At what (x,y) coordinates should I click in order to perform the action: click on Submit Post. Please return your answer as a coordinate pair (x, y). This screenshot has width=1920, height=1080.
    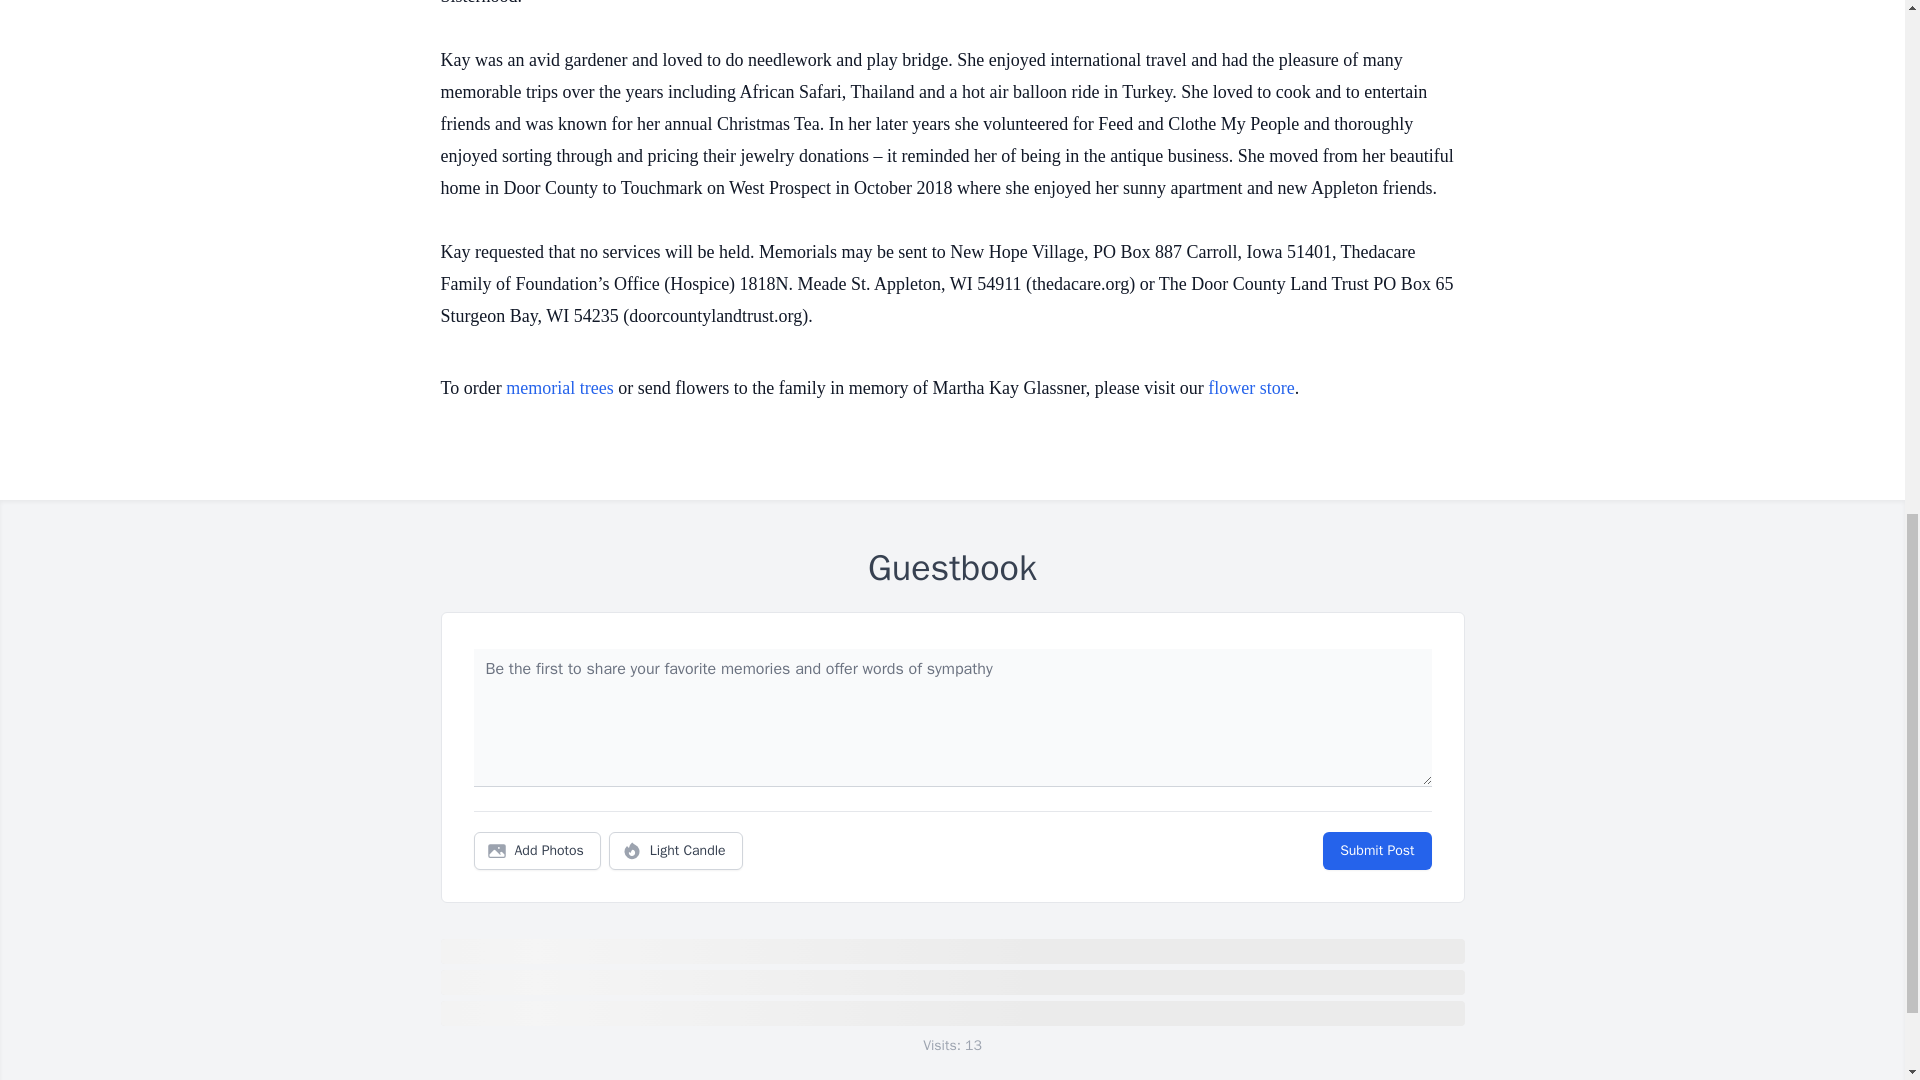
    Looking at the image, I should click on (1376, 850).